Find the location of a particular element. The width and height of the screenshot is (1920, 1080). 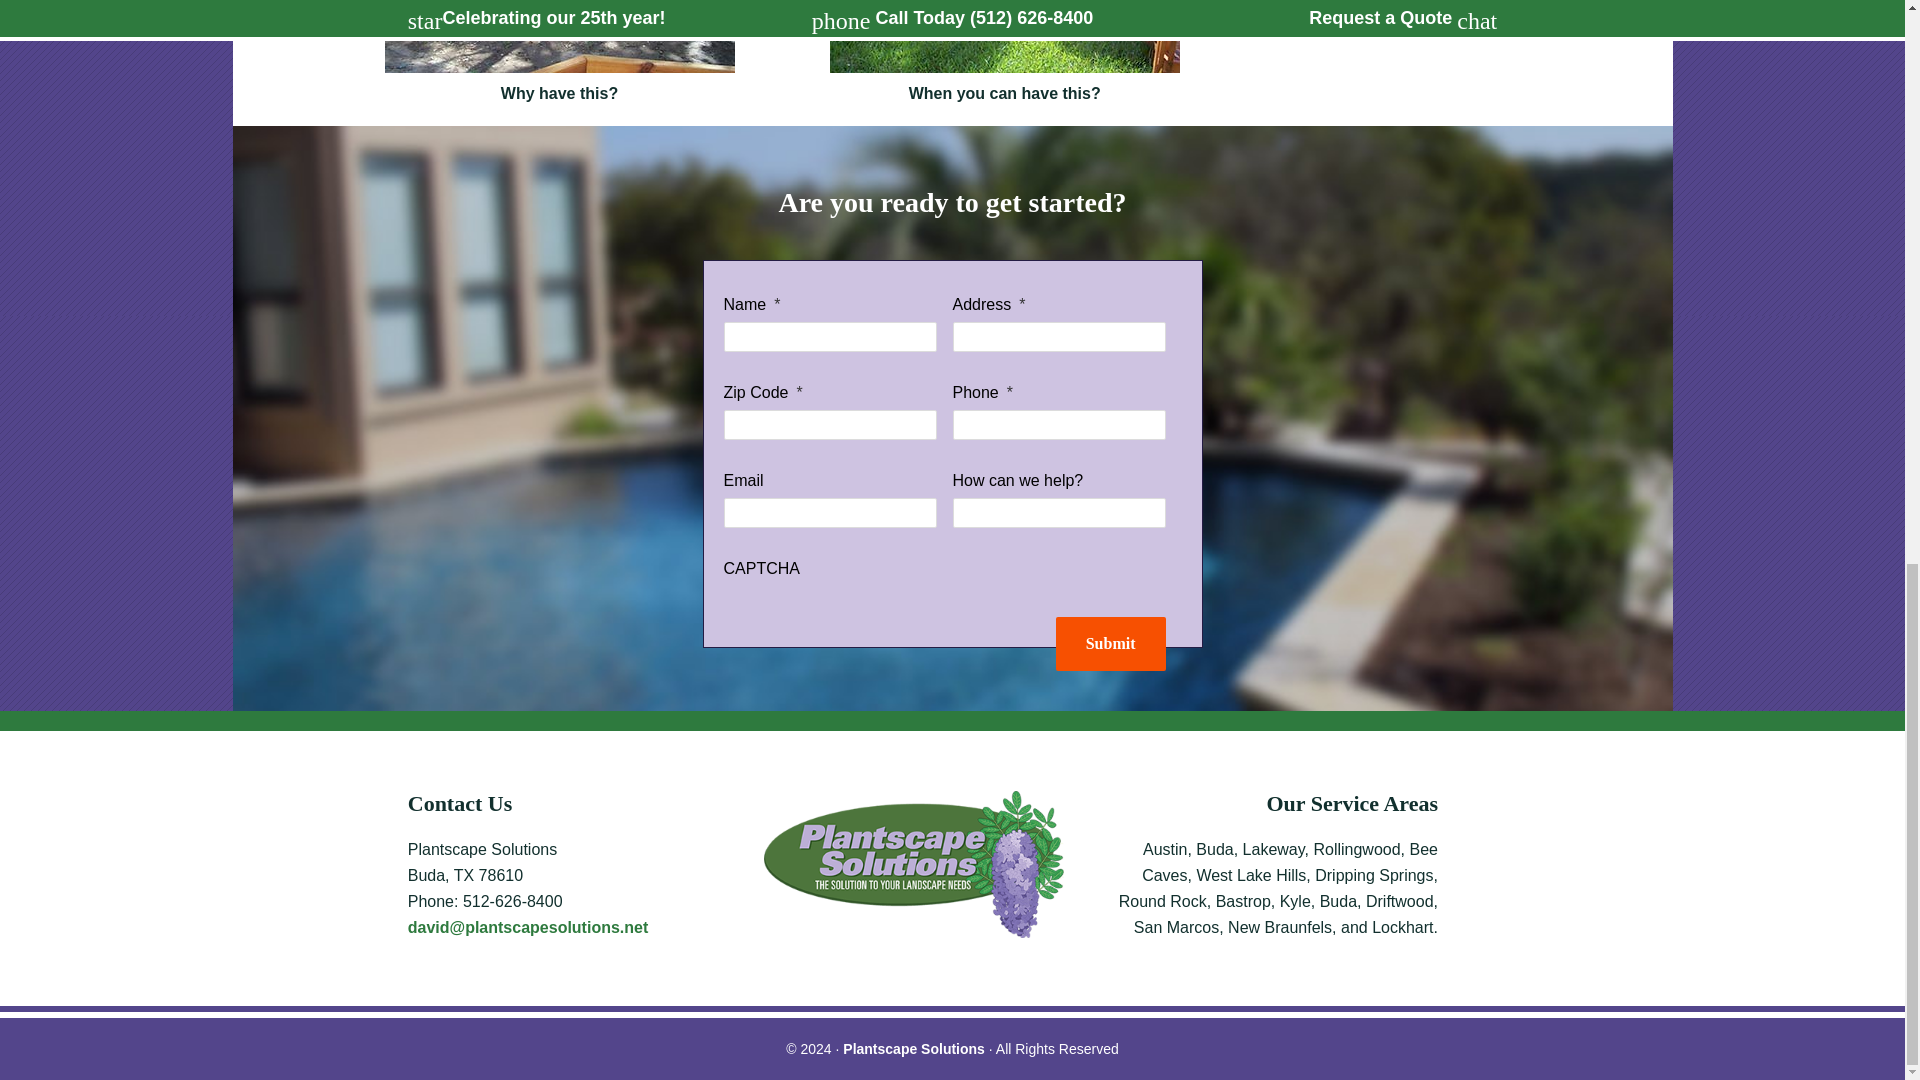

Submit is located at coordinates (1110, 643).